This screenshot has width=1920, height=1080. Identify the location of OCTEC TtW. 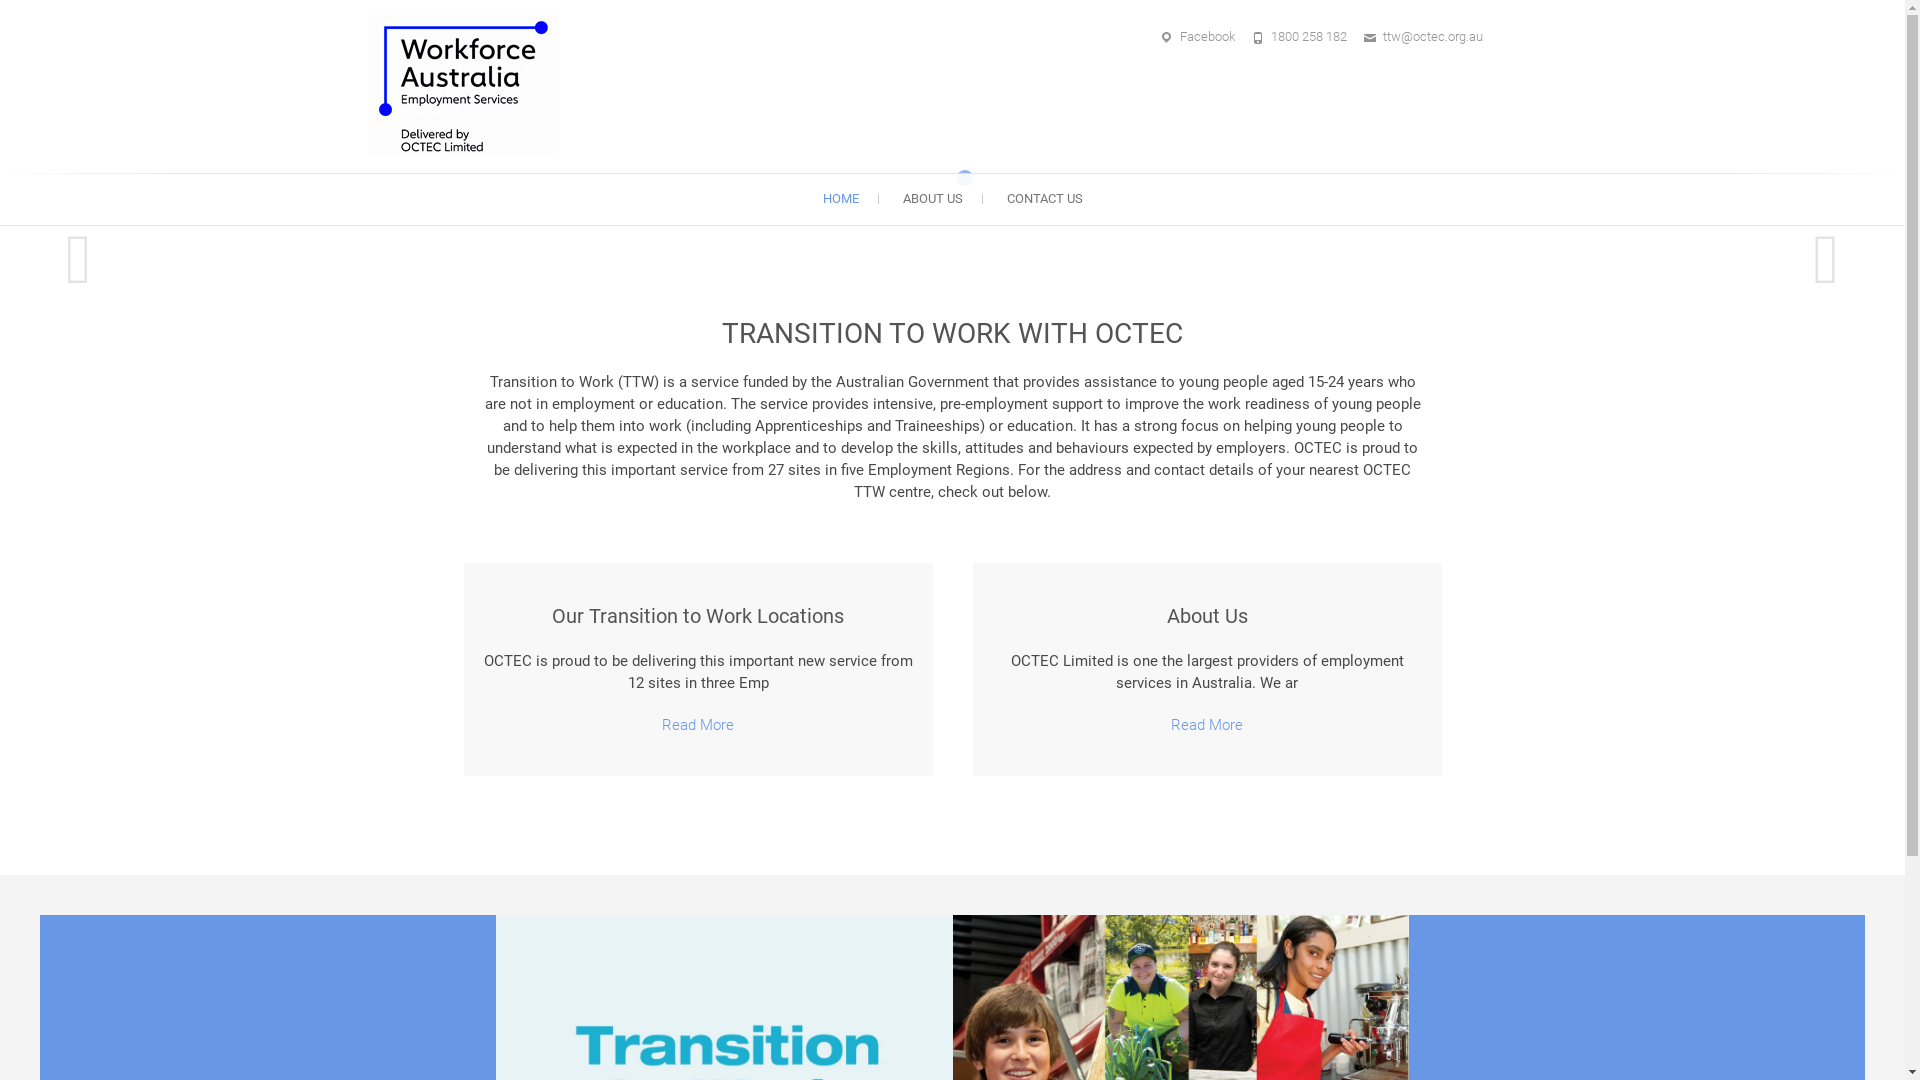
(468, 84).